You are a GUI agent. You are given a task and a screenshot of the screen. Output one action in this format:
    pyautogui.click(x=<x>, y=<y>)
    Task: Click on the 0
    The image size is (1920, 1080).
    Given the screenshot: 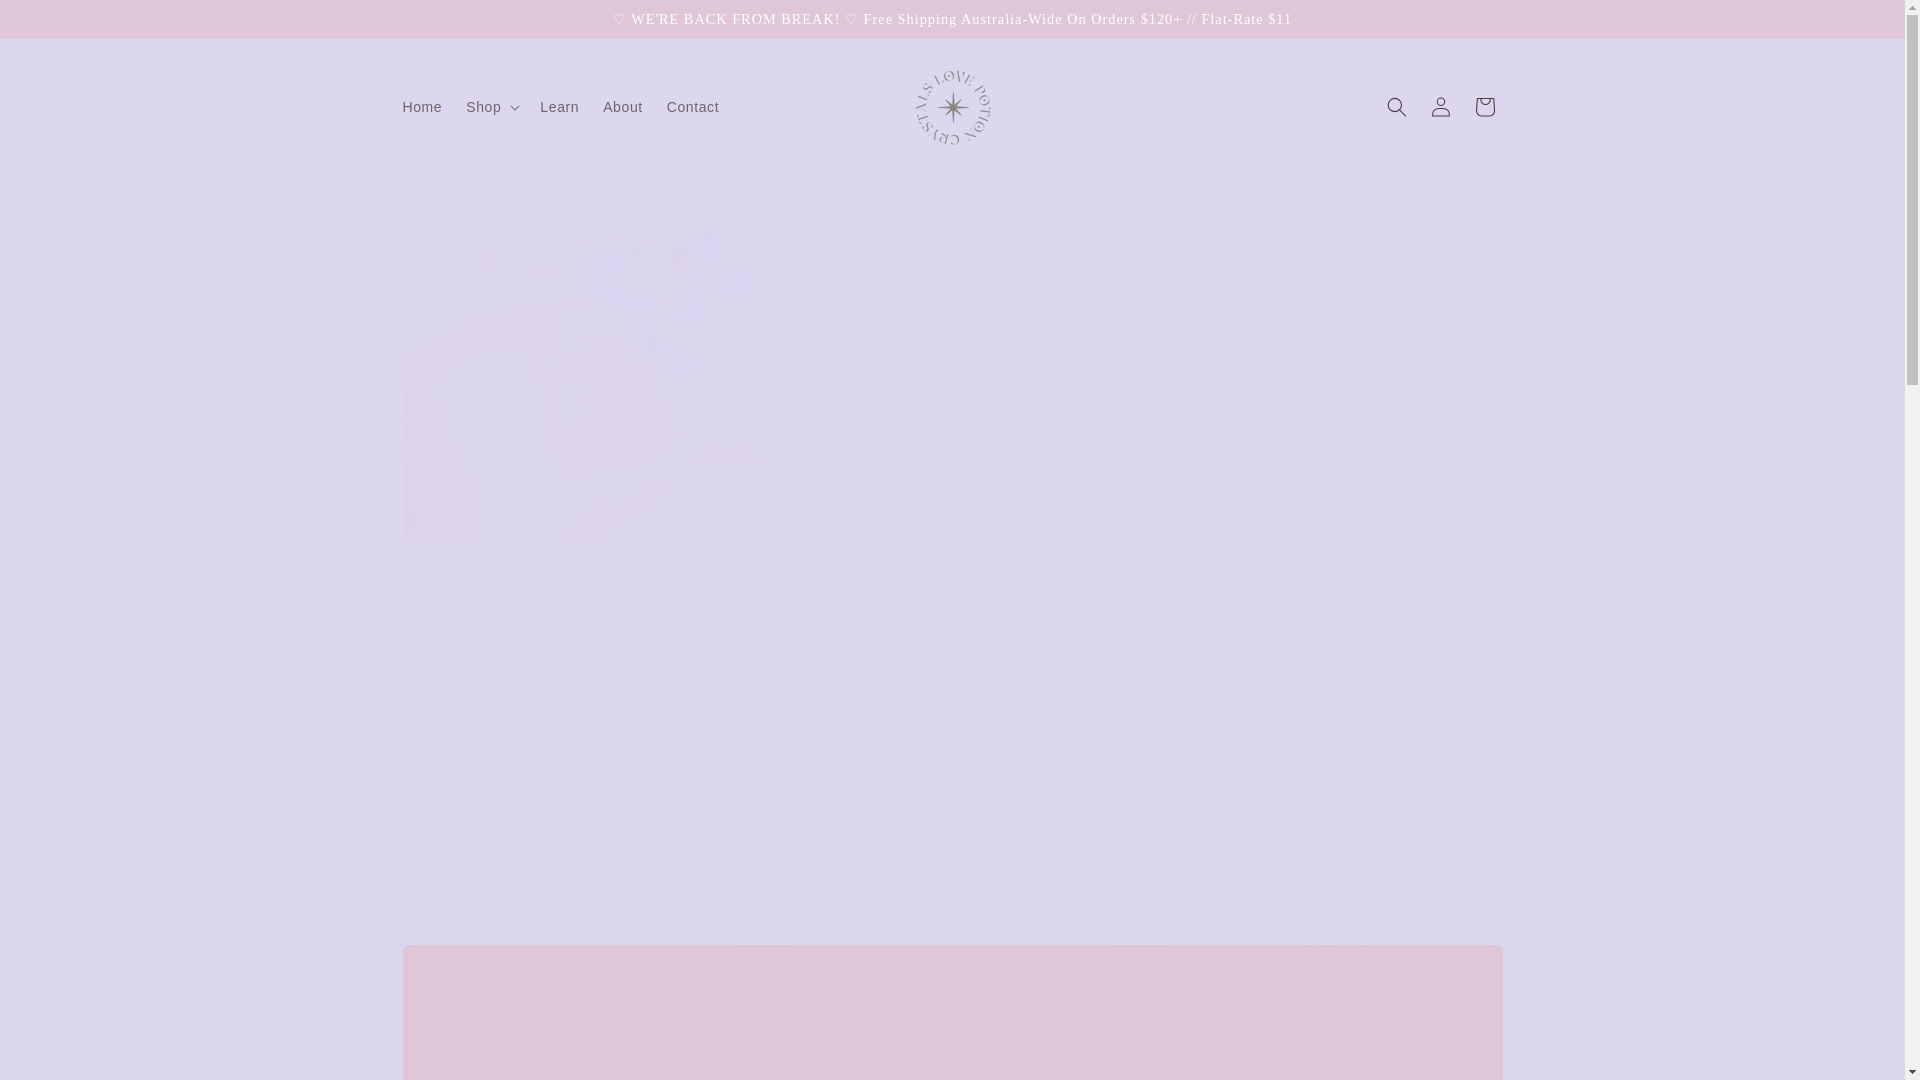 What is the action you would take?
    pyautogui.click(x=578, y=792)
    